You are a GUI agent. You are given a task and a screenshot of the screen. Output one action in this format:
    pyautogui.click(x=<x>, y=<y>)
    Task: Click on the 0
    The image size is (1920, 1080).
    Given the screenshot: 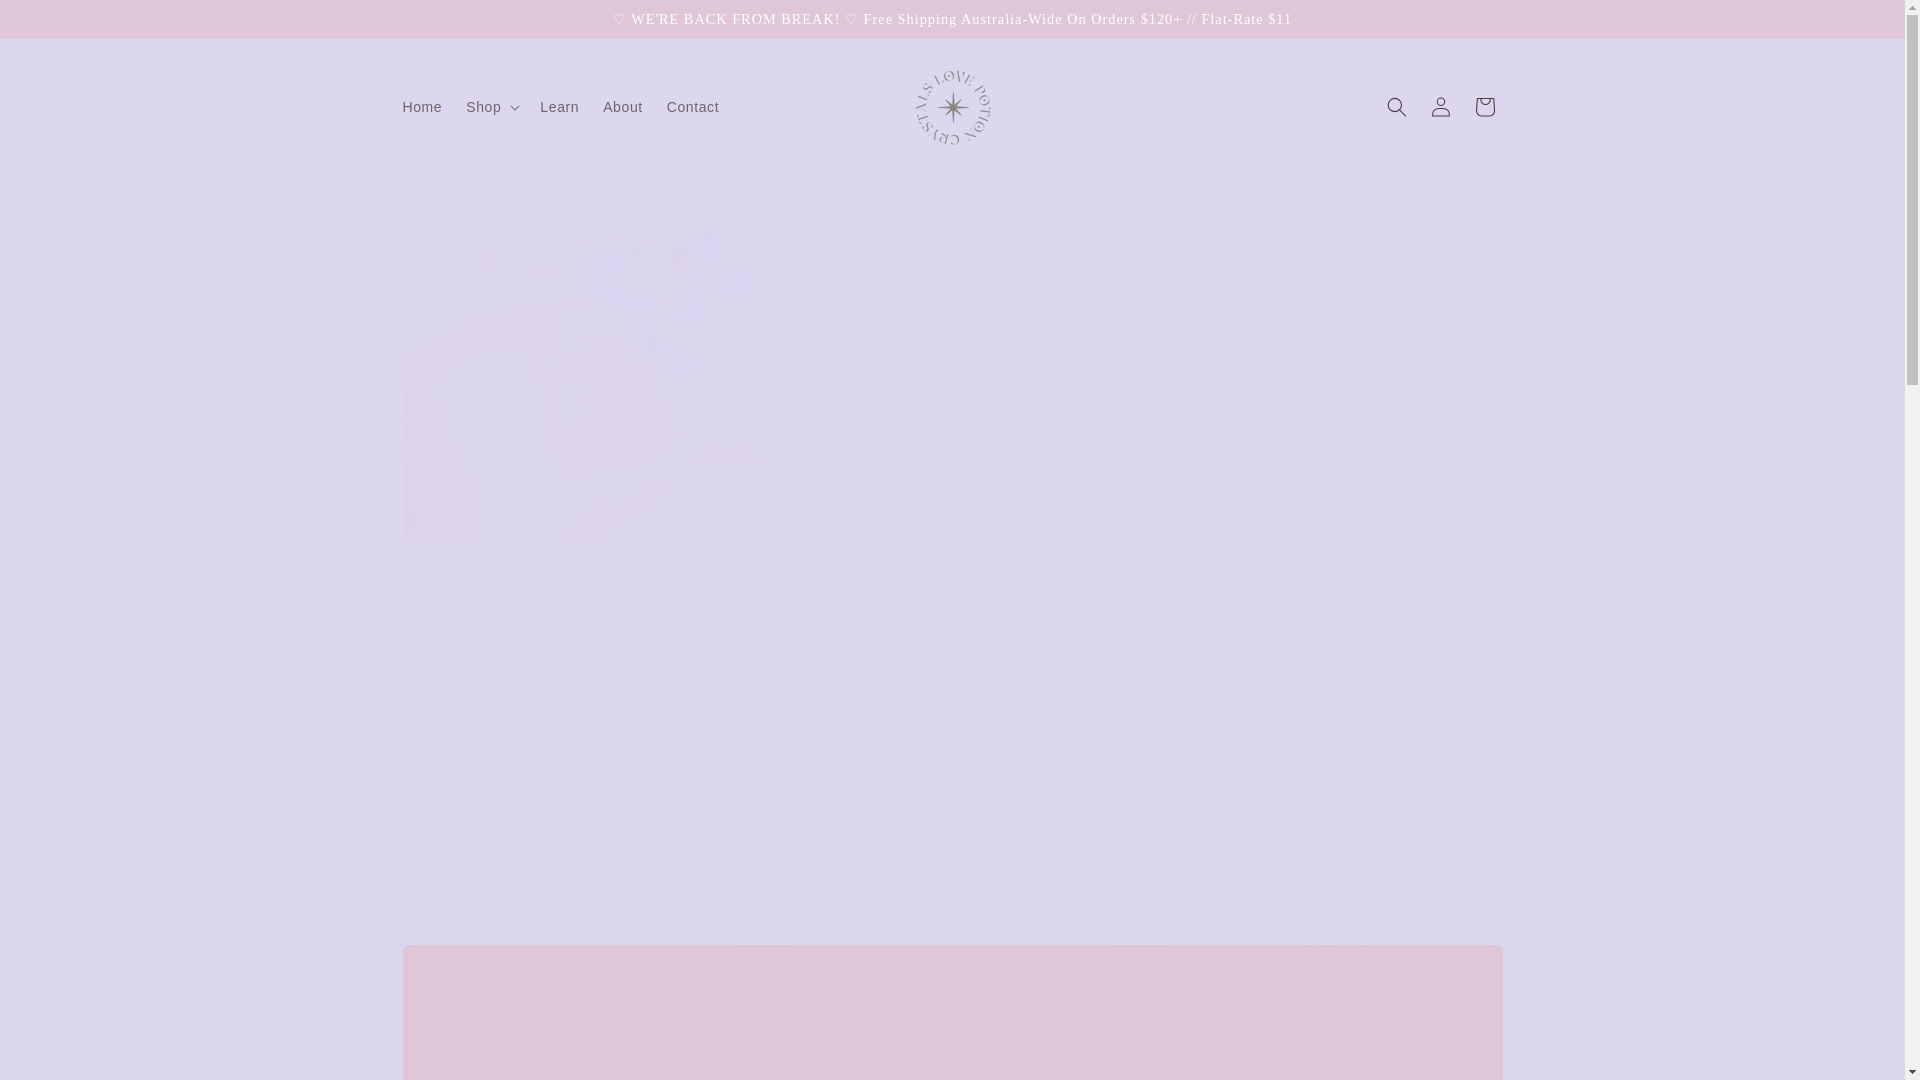 What is the action you would take?
    pyautogui.click(x=578, y=792)
    